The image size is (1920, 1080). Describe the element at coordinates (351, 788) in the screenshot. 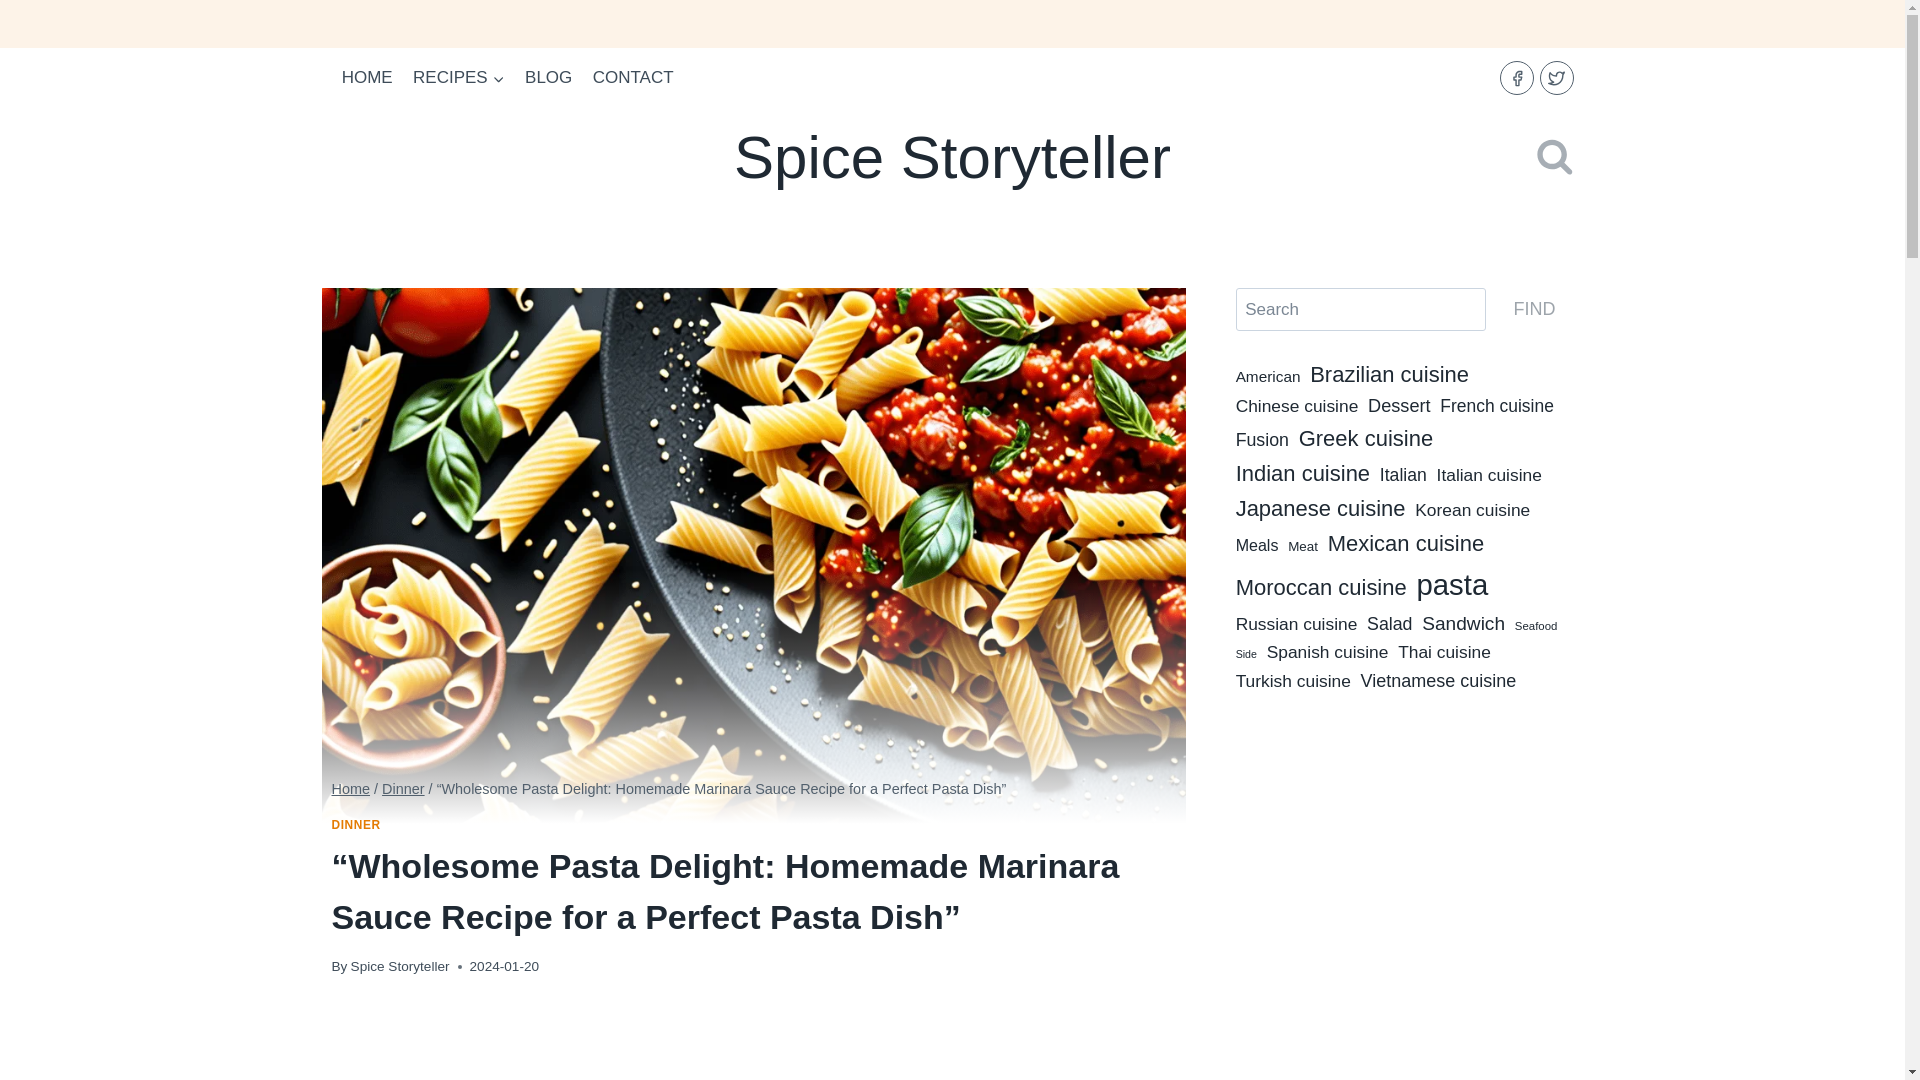

I see `Home` at that location.